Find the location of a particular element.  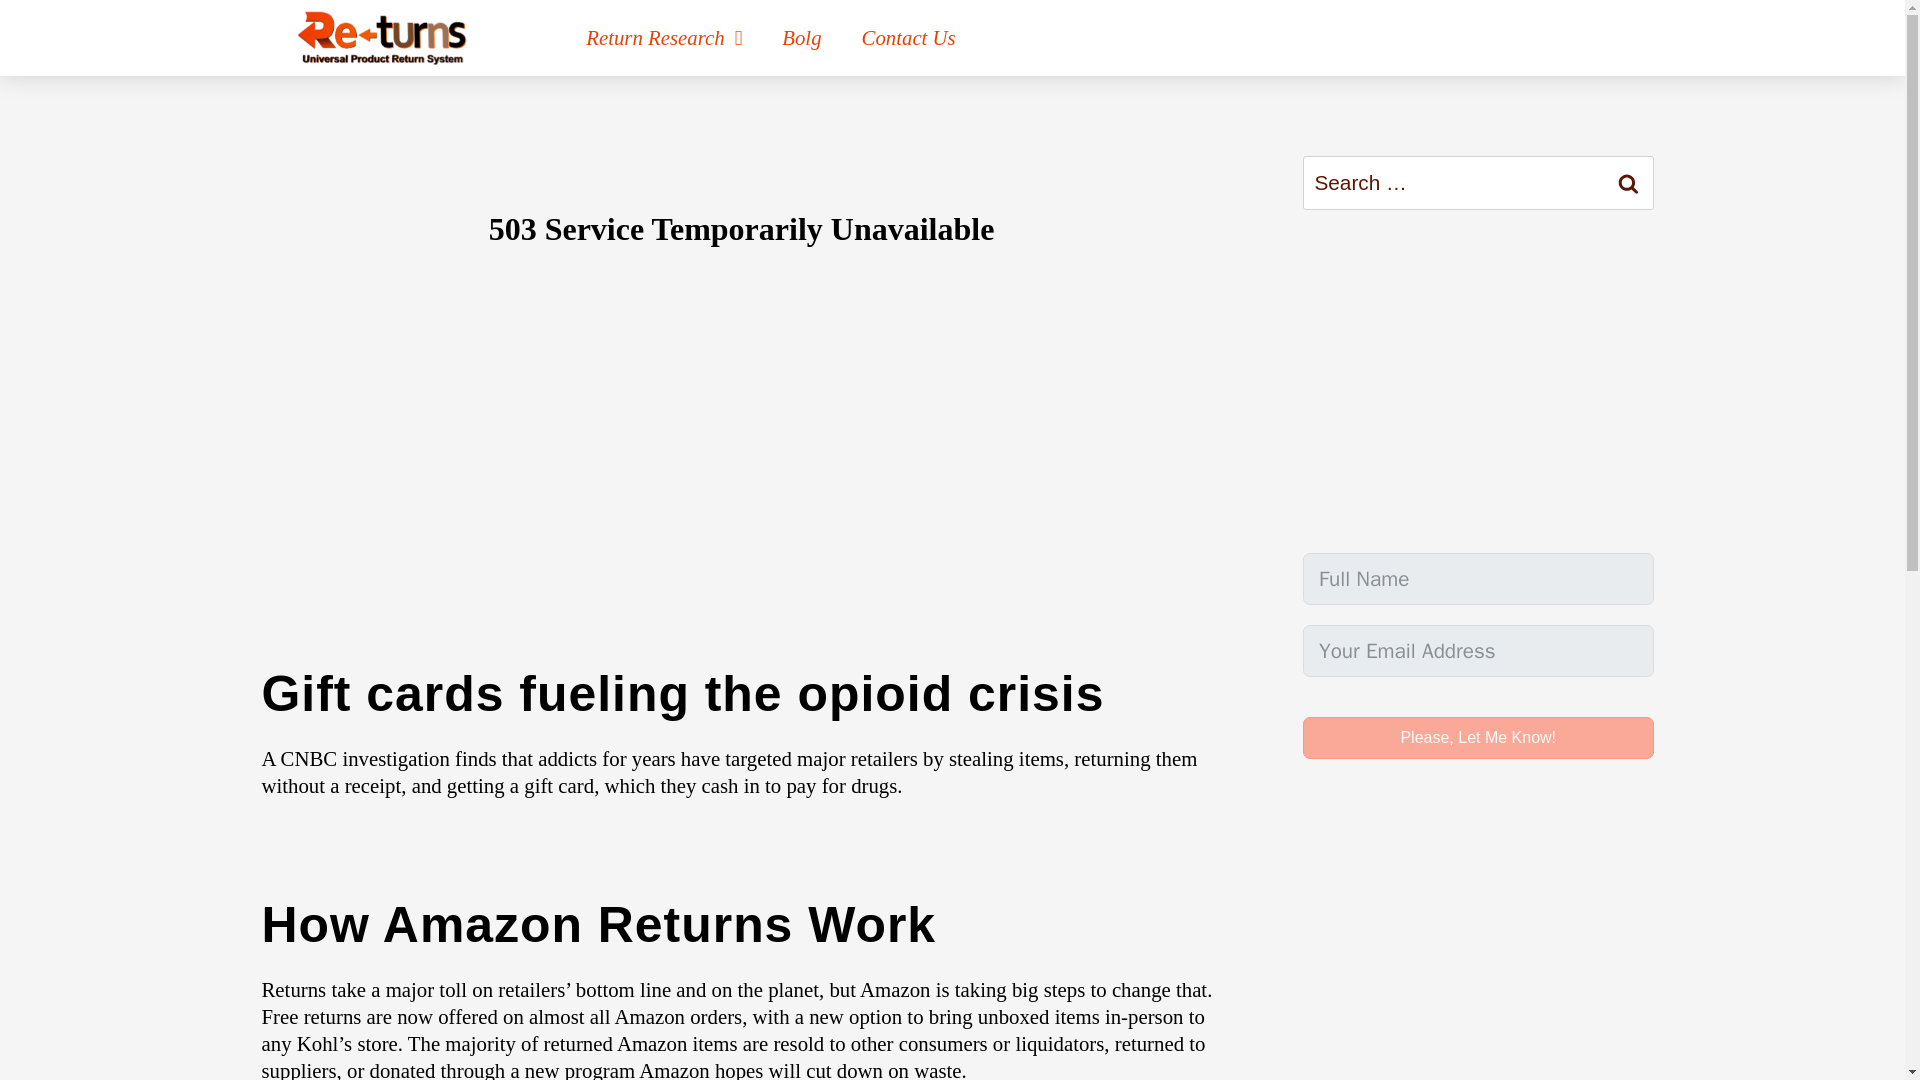

Advertisement is located at coordinates (1478, 381).